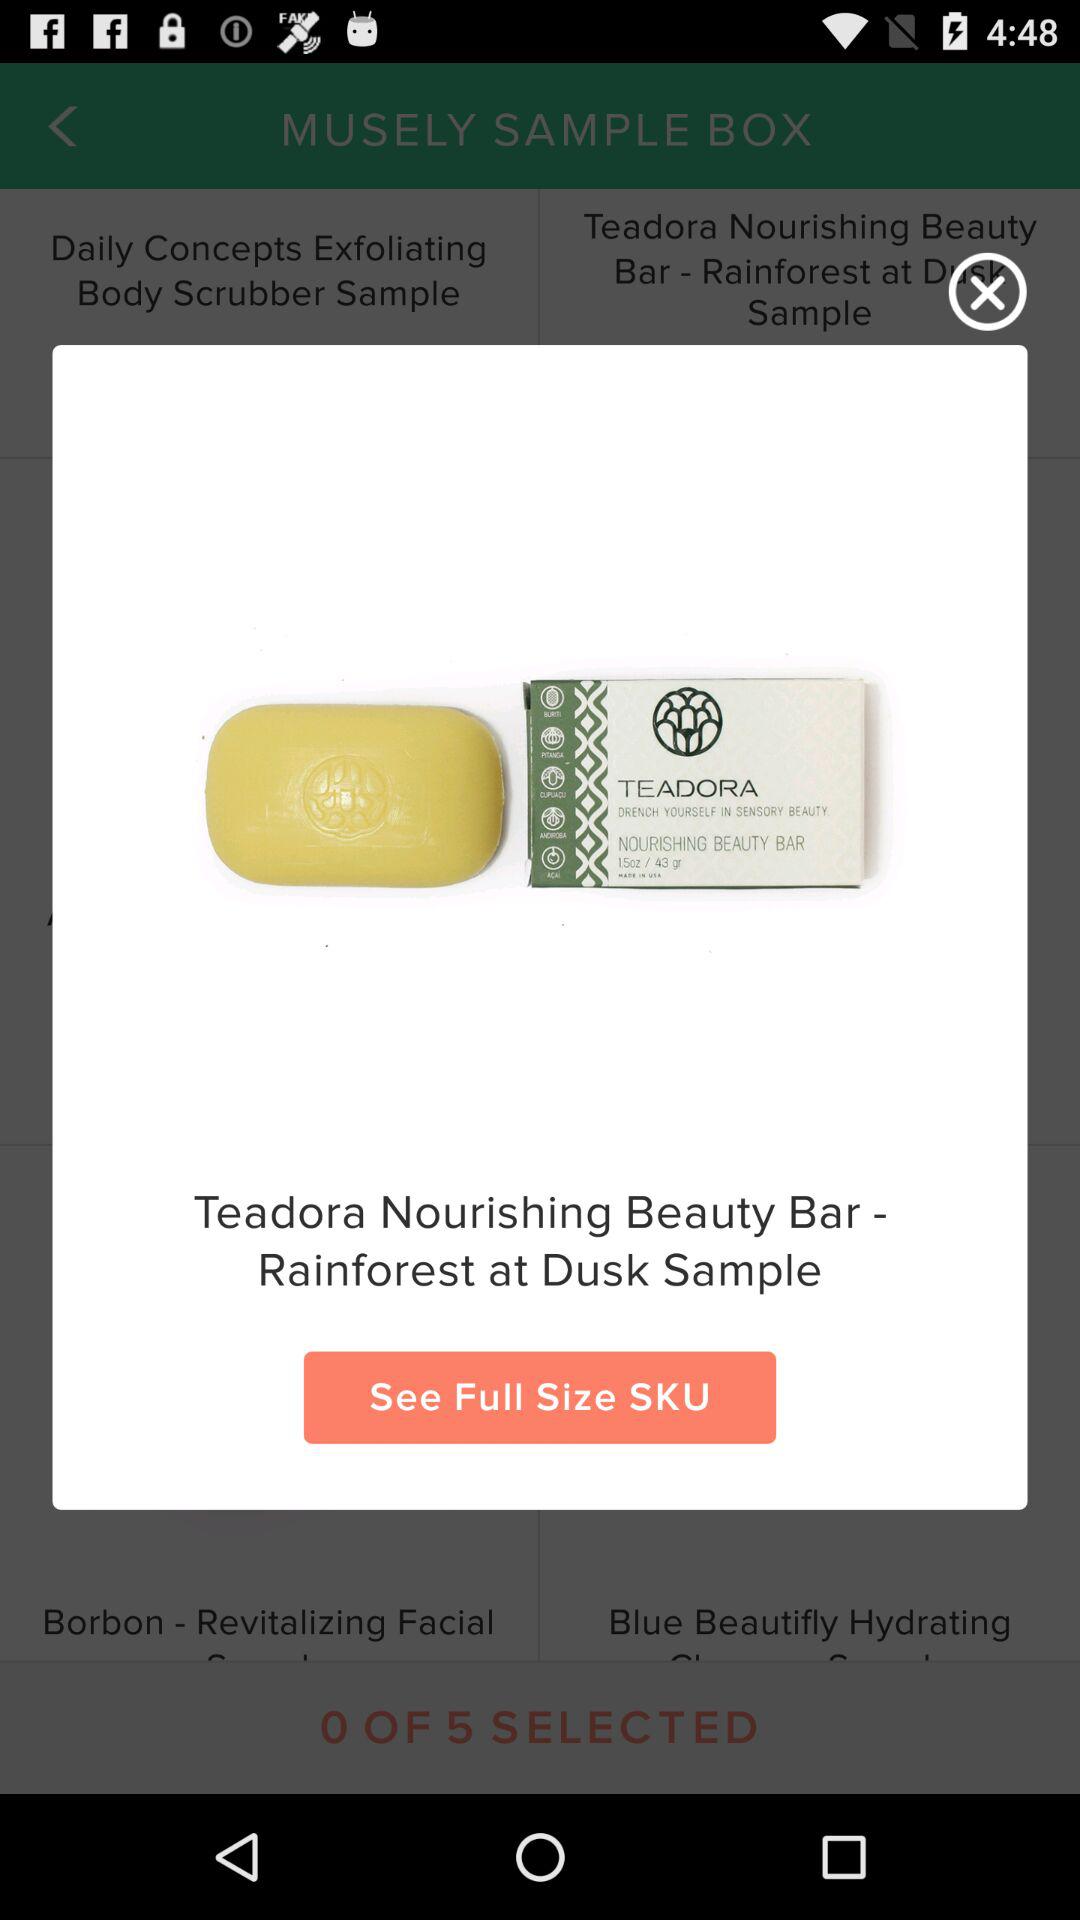 Image resolution: width=1080 pixels, height=1920 pixels. I want to click on tap the item above teadora nourishing beauty icon, so click(988, 292).